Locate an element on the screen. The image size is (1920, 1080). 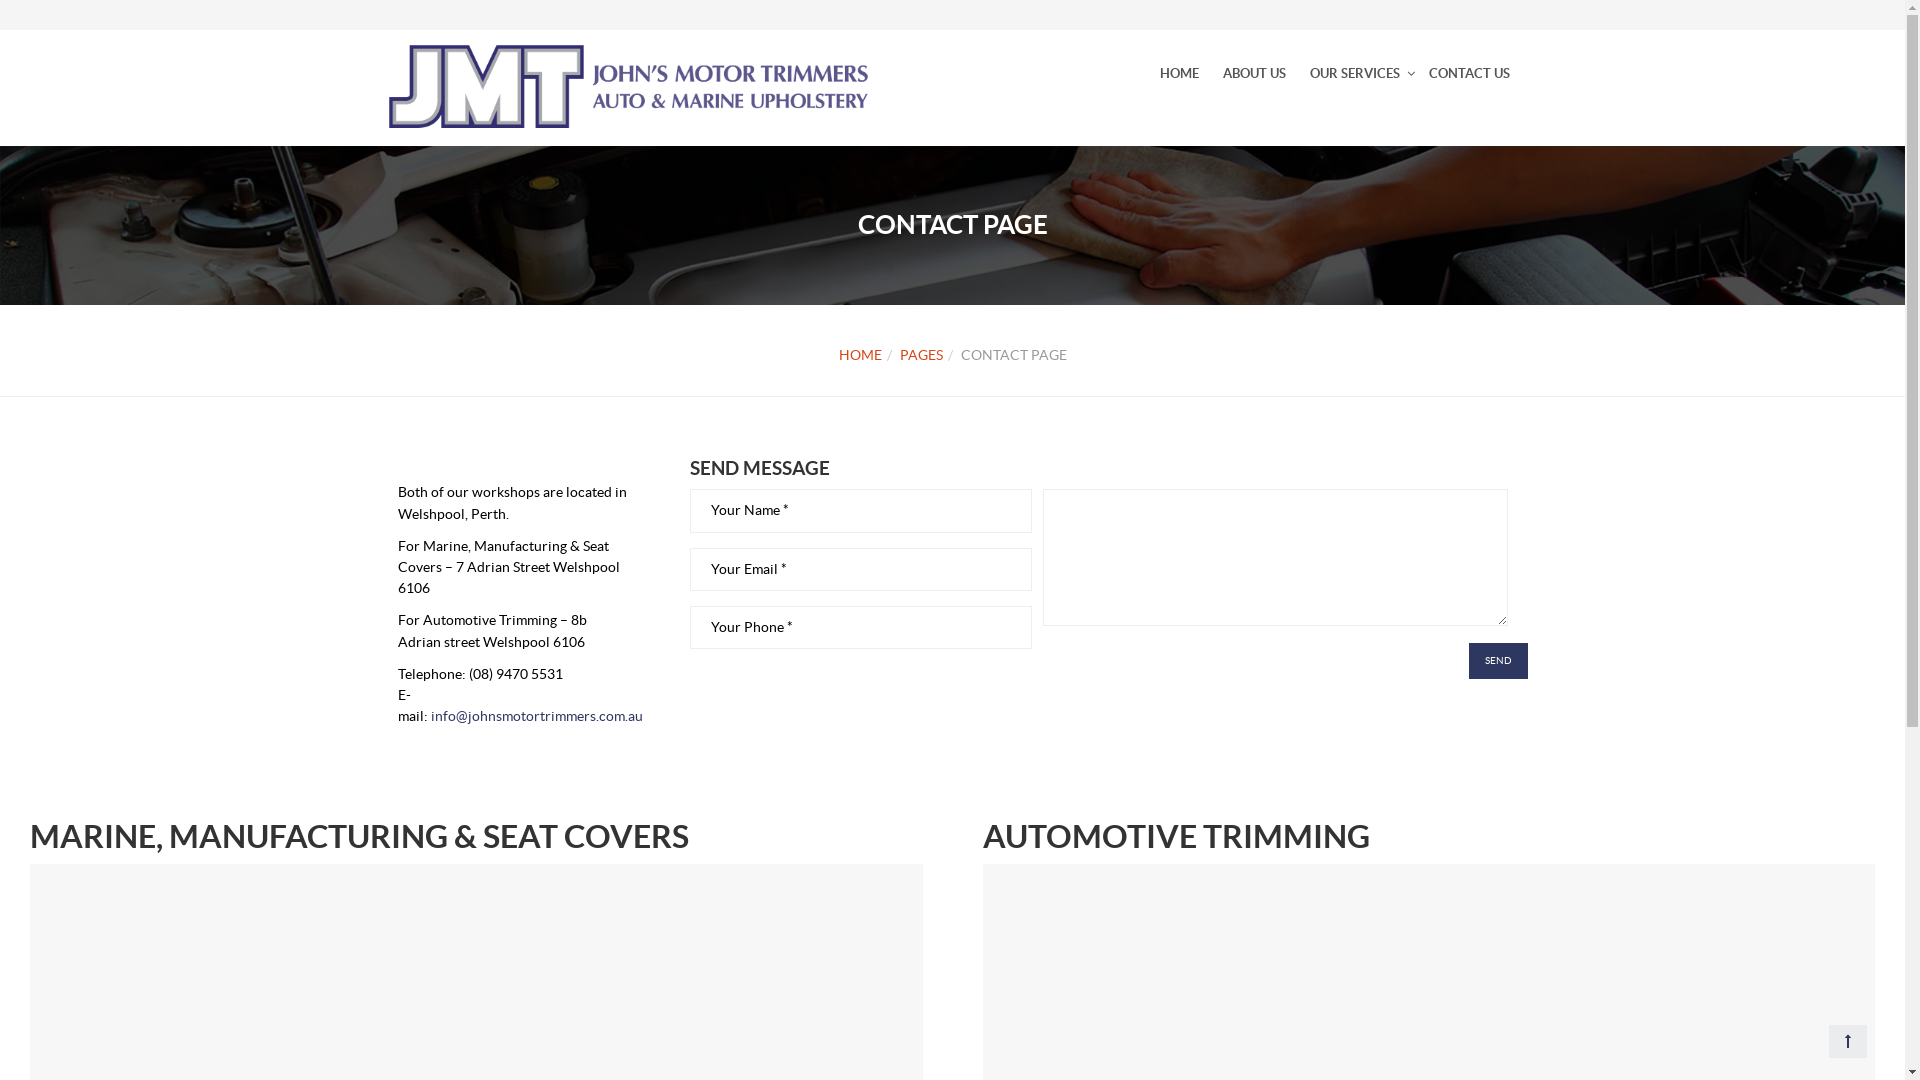
OUR SERVICES is located at coordinates (1355, 74).